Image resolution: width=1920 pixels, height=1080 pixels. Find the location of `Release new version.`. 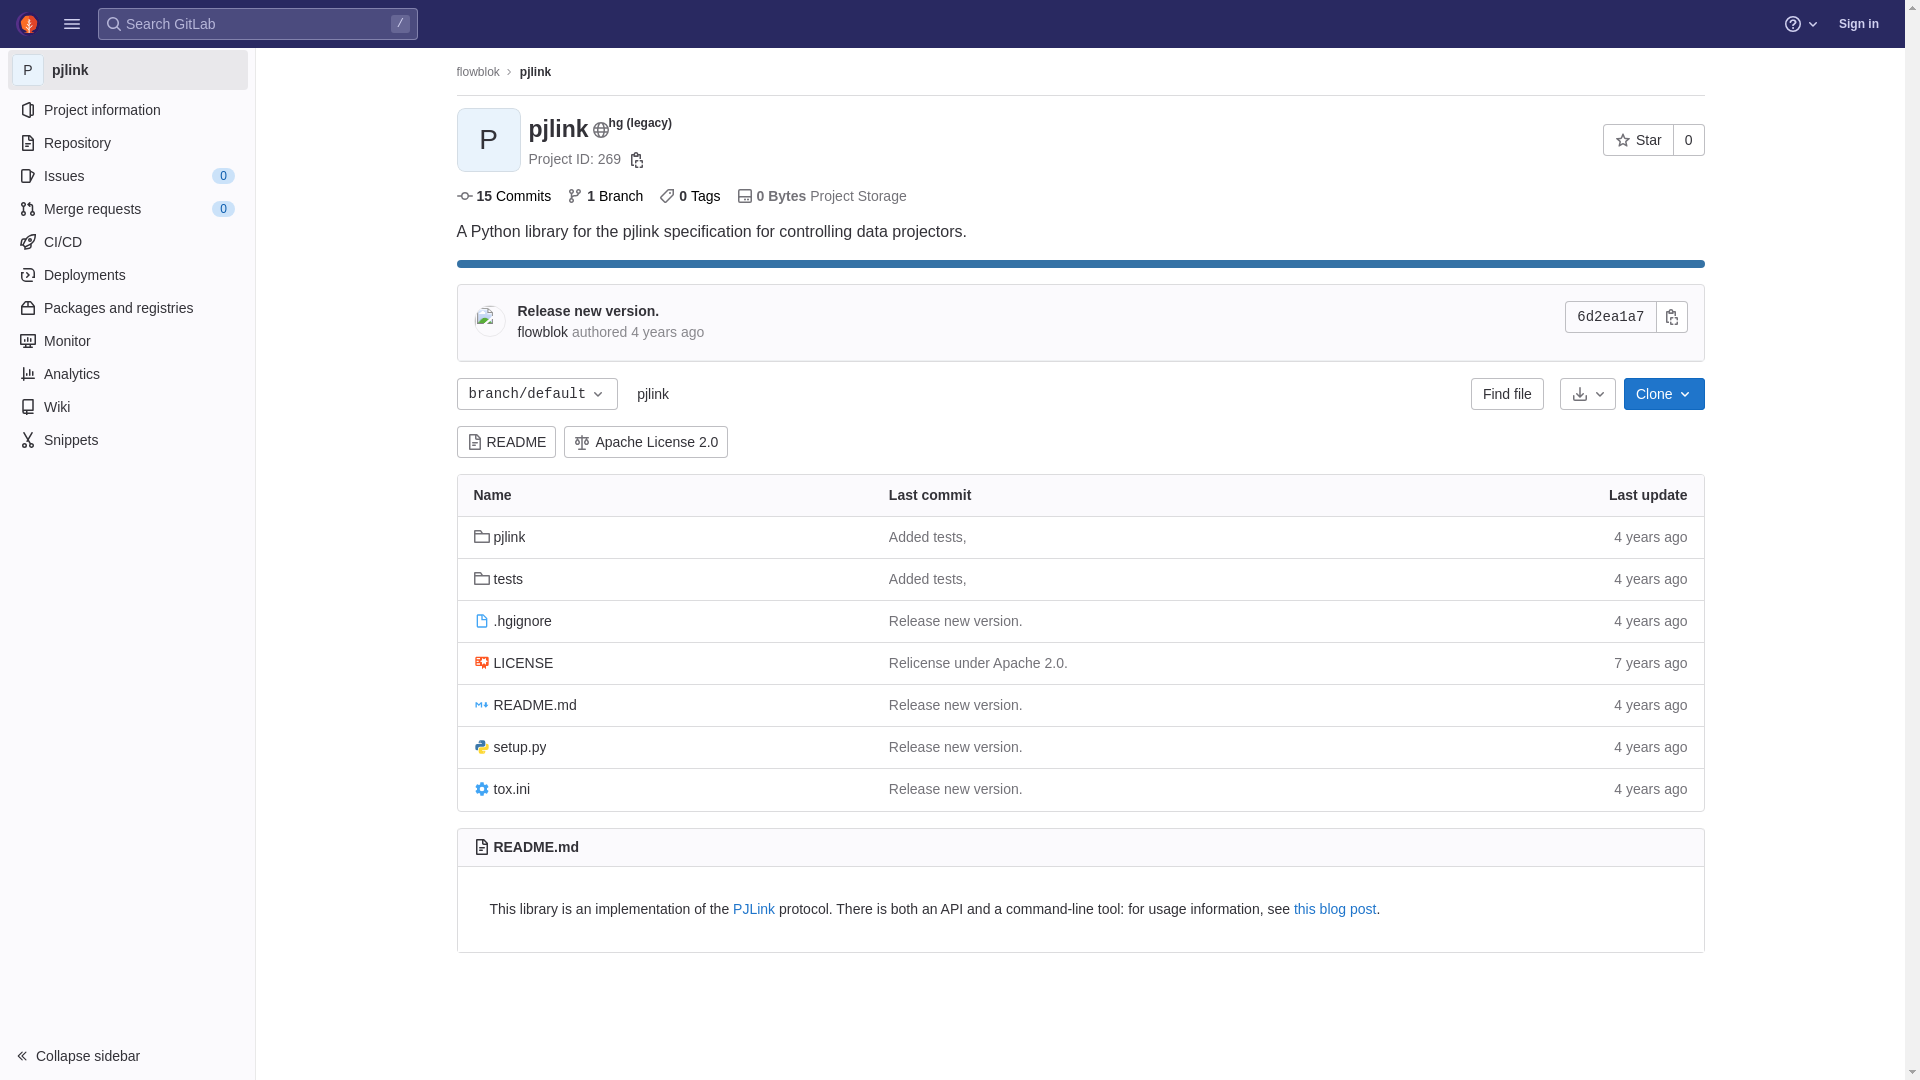

Release new version. is located at coordinates (589, 311).